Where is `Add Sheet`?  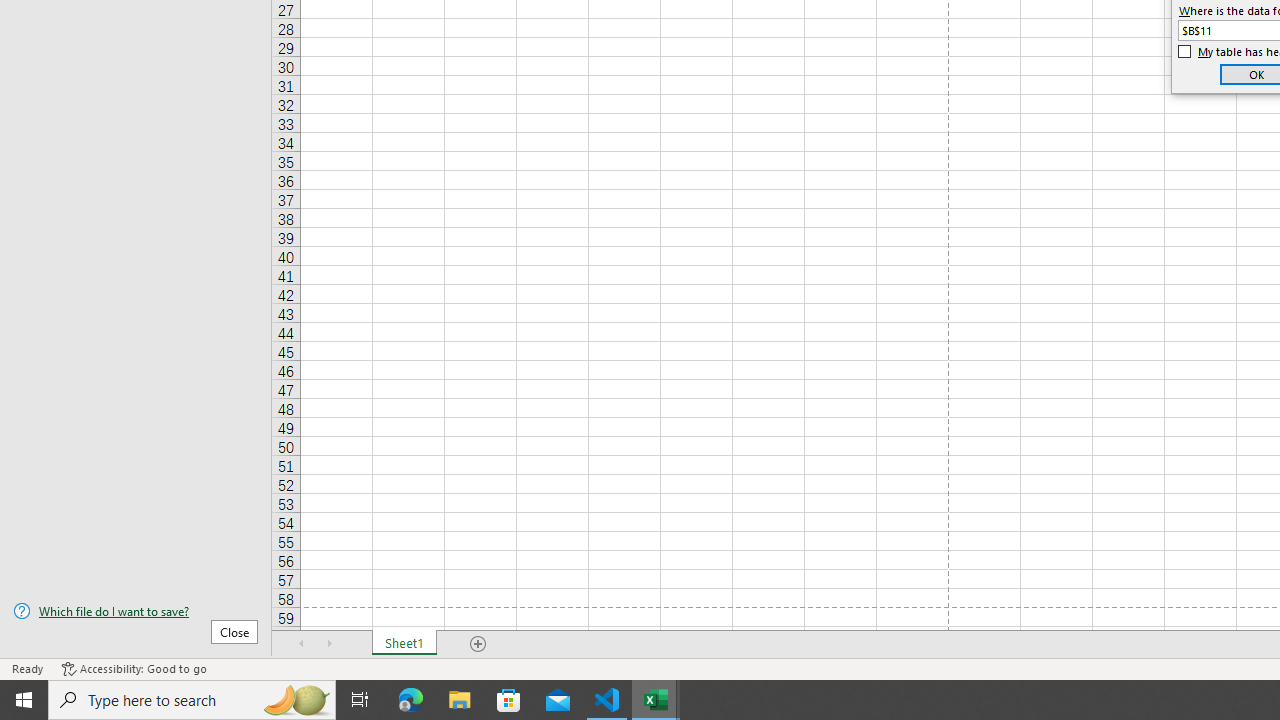
Add Sheet is located at coordinates (478, 644).